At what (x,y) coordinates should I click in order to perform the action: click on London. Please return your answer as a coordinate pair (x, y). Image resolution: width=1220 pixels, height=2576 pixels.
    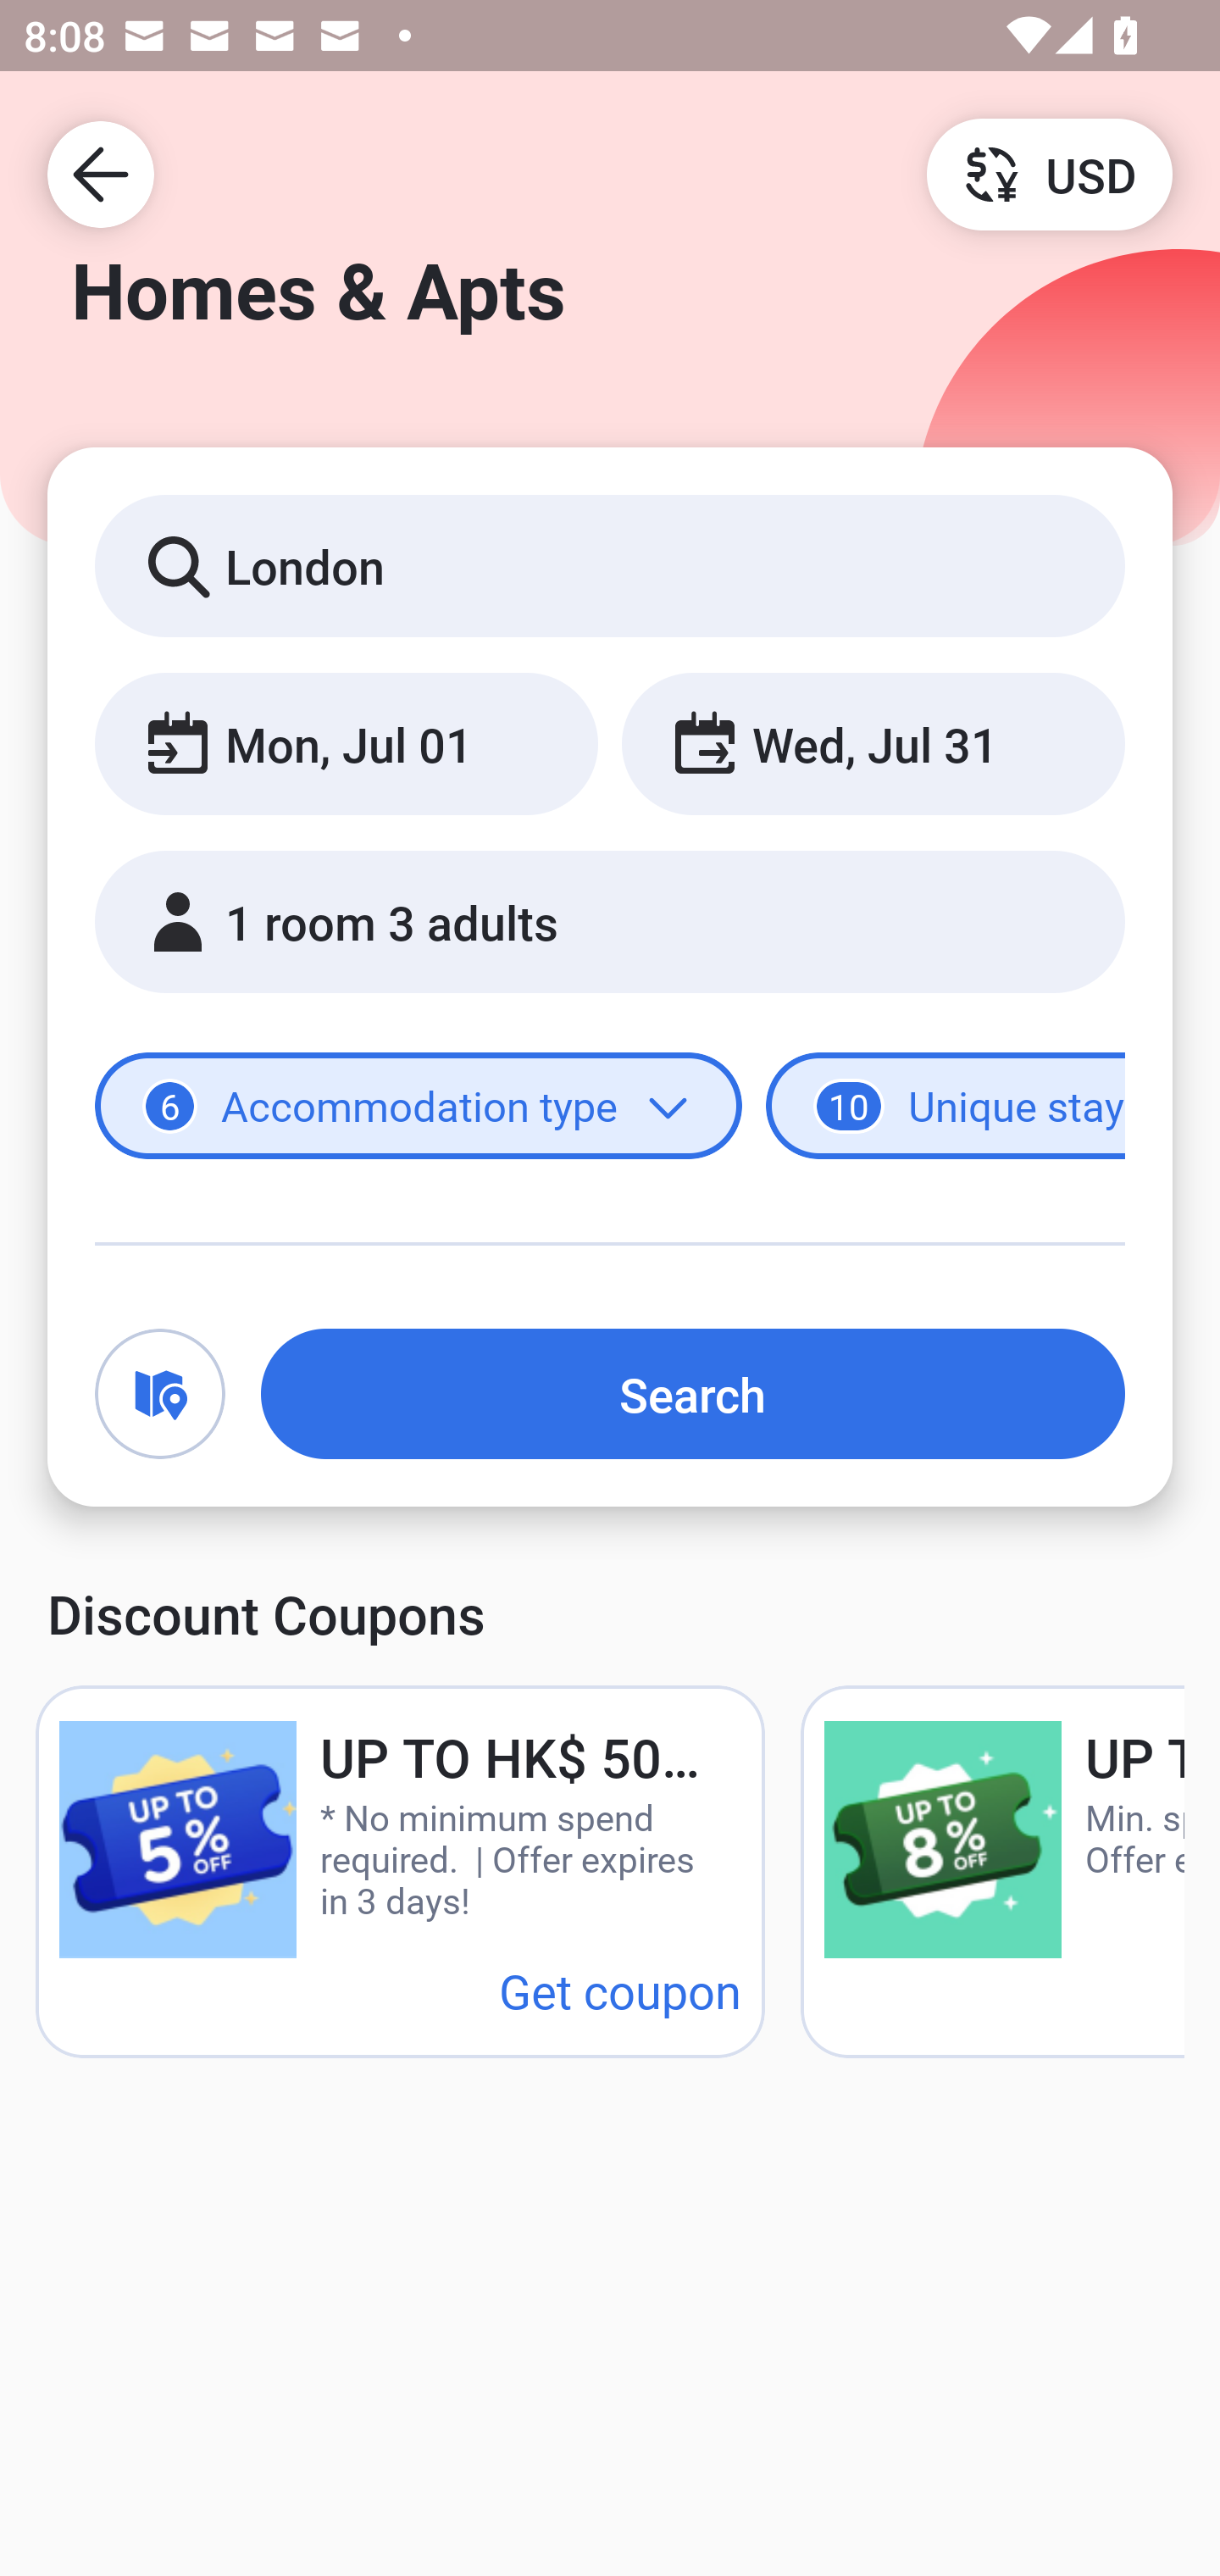
    Looking at the image, I should click on (610, 564).